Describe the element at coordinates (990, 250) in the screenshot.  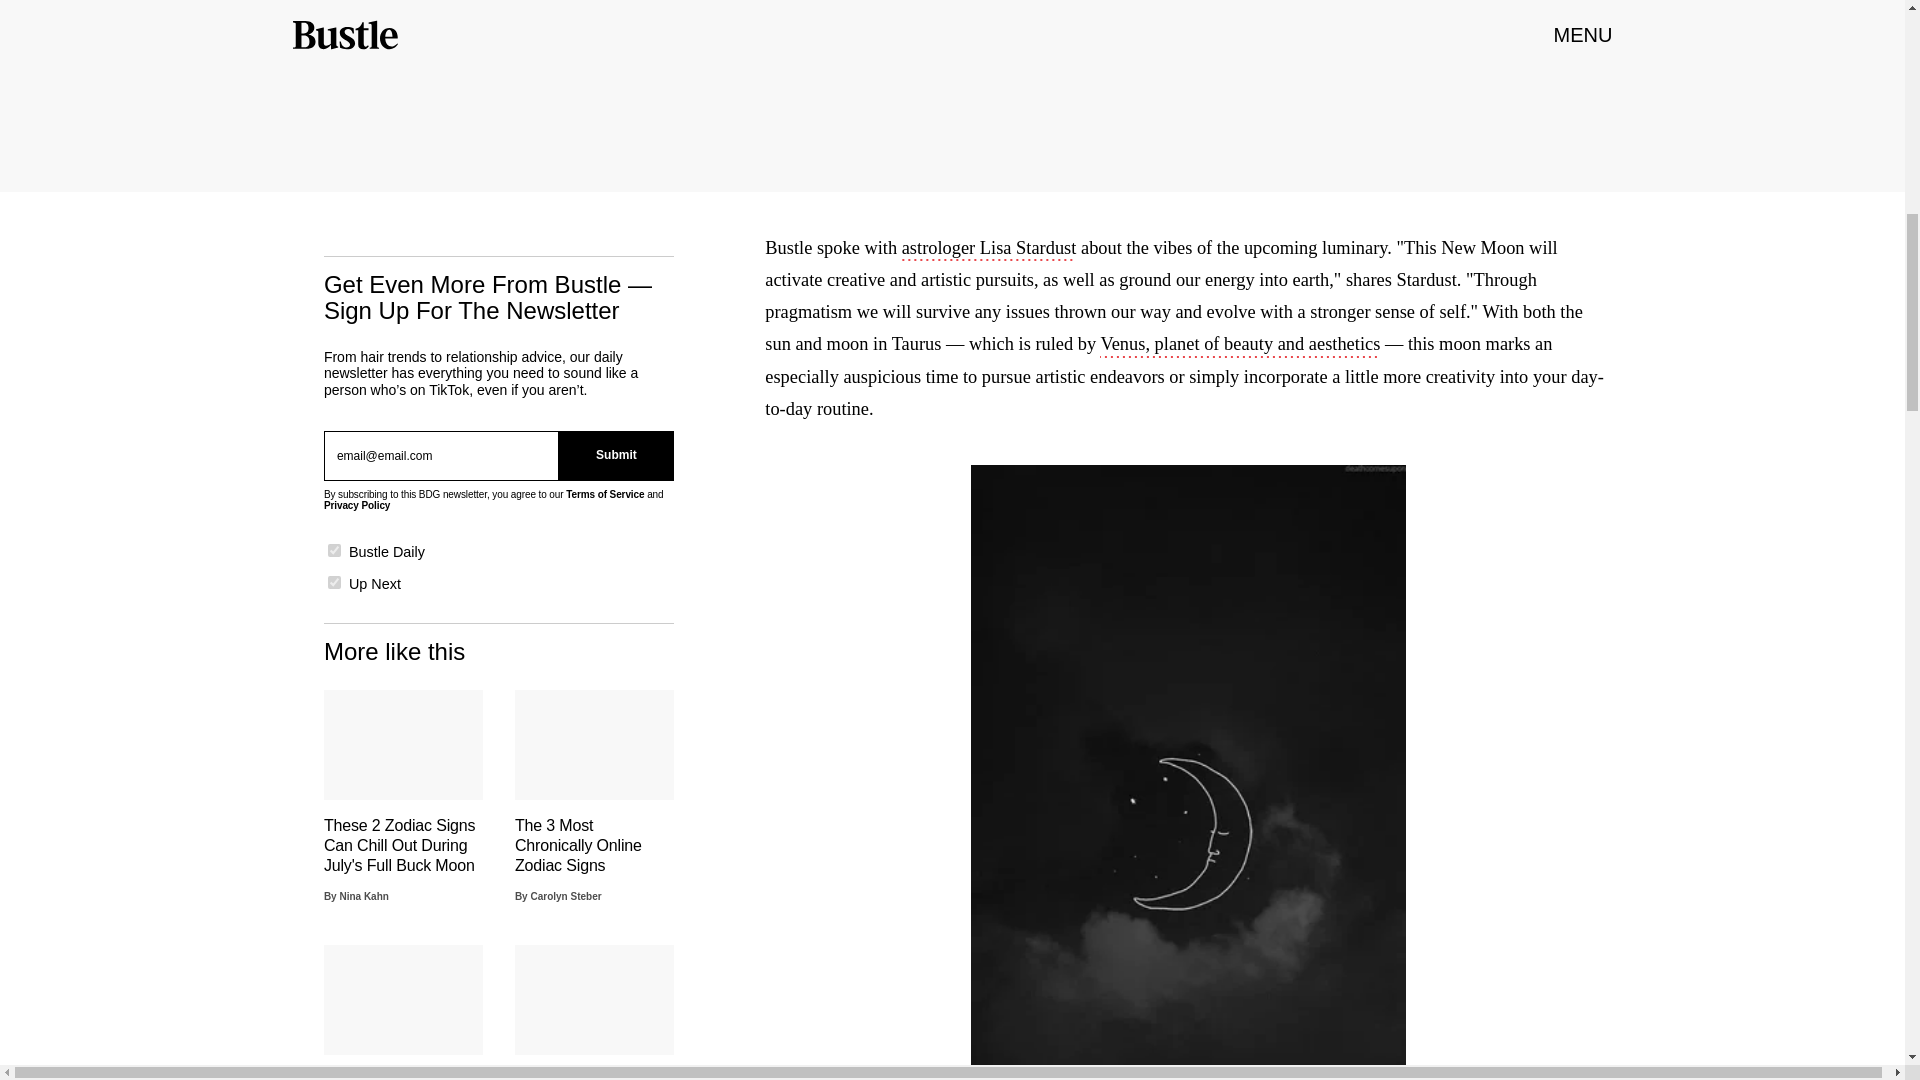
I see `astrologer Lisa Stardust` at that location.